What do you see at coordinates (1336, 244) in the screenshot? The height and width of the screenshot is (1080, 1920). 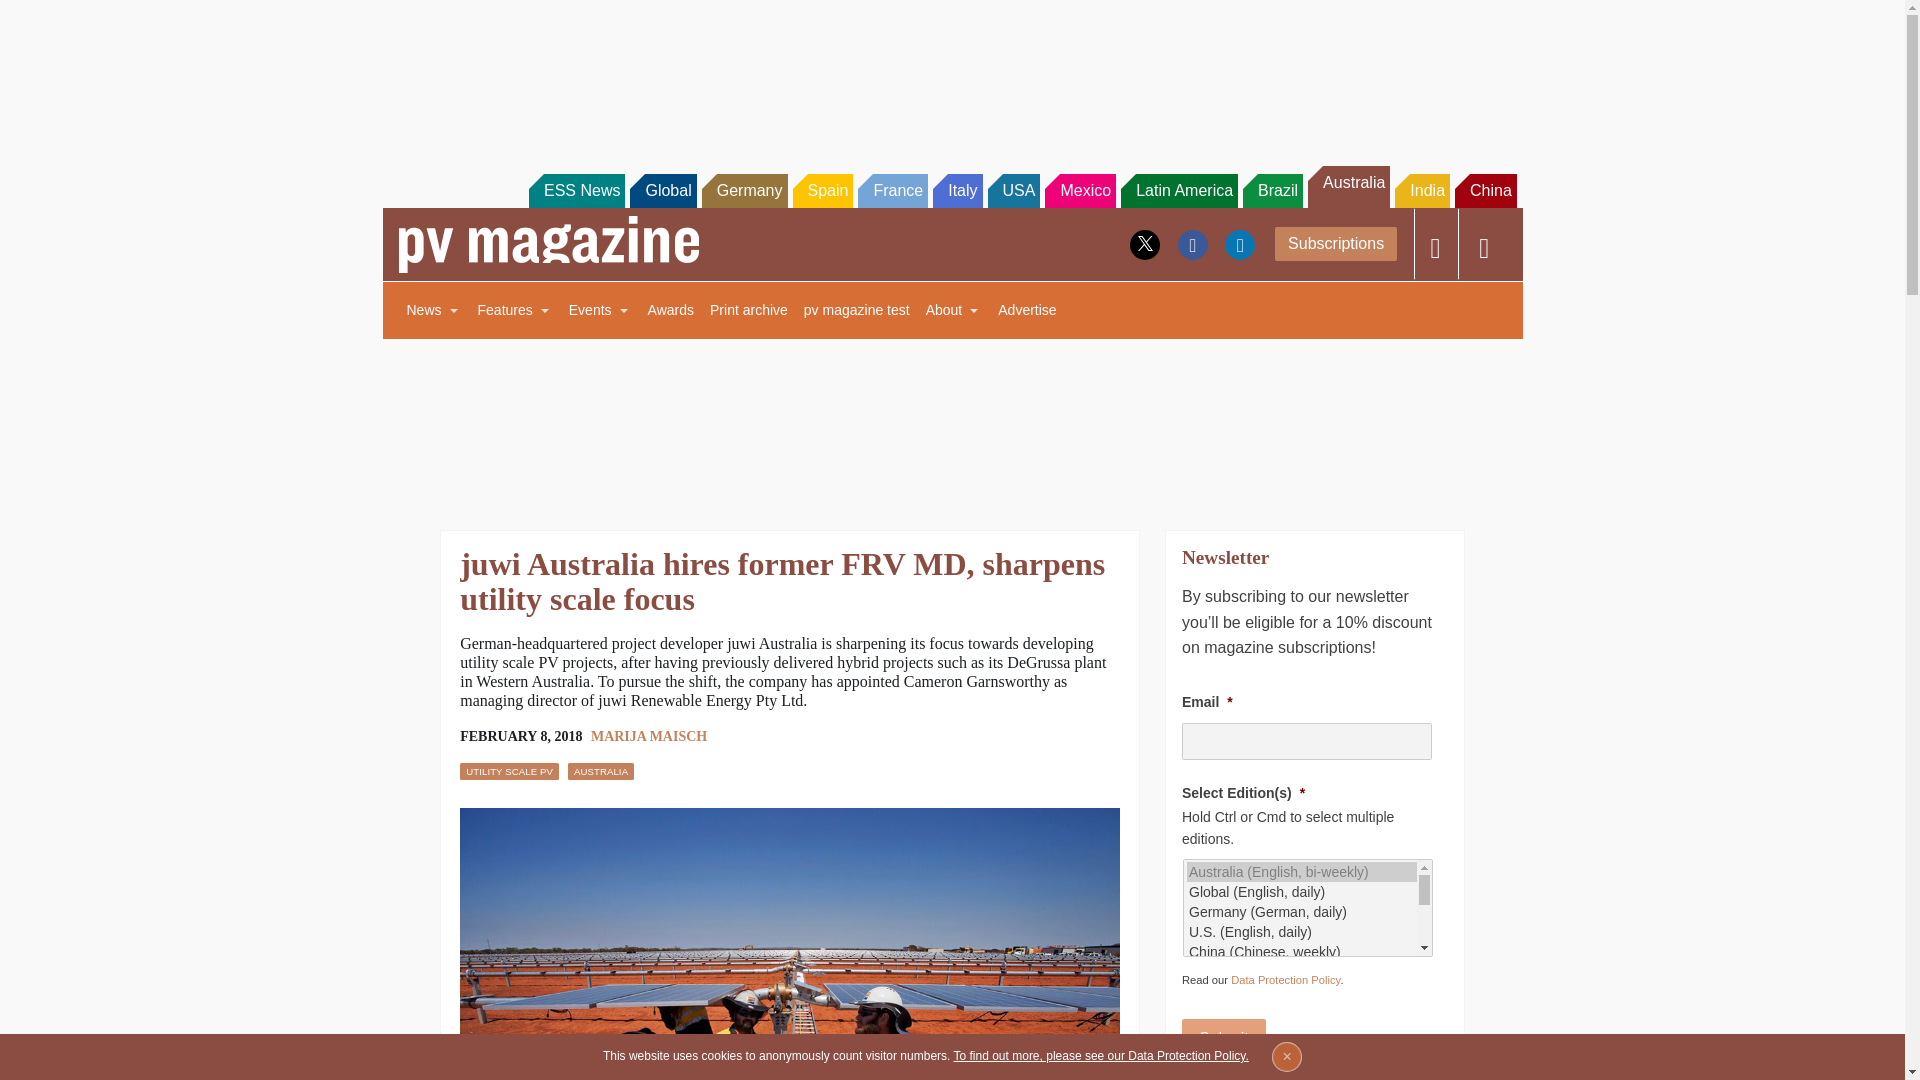 I see `Subscriptions` at bounding box center [1336, 244].